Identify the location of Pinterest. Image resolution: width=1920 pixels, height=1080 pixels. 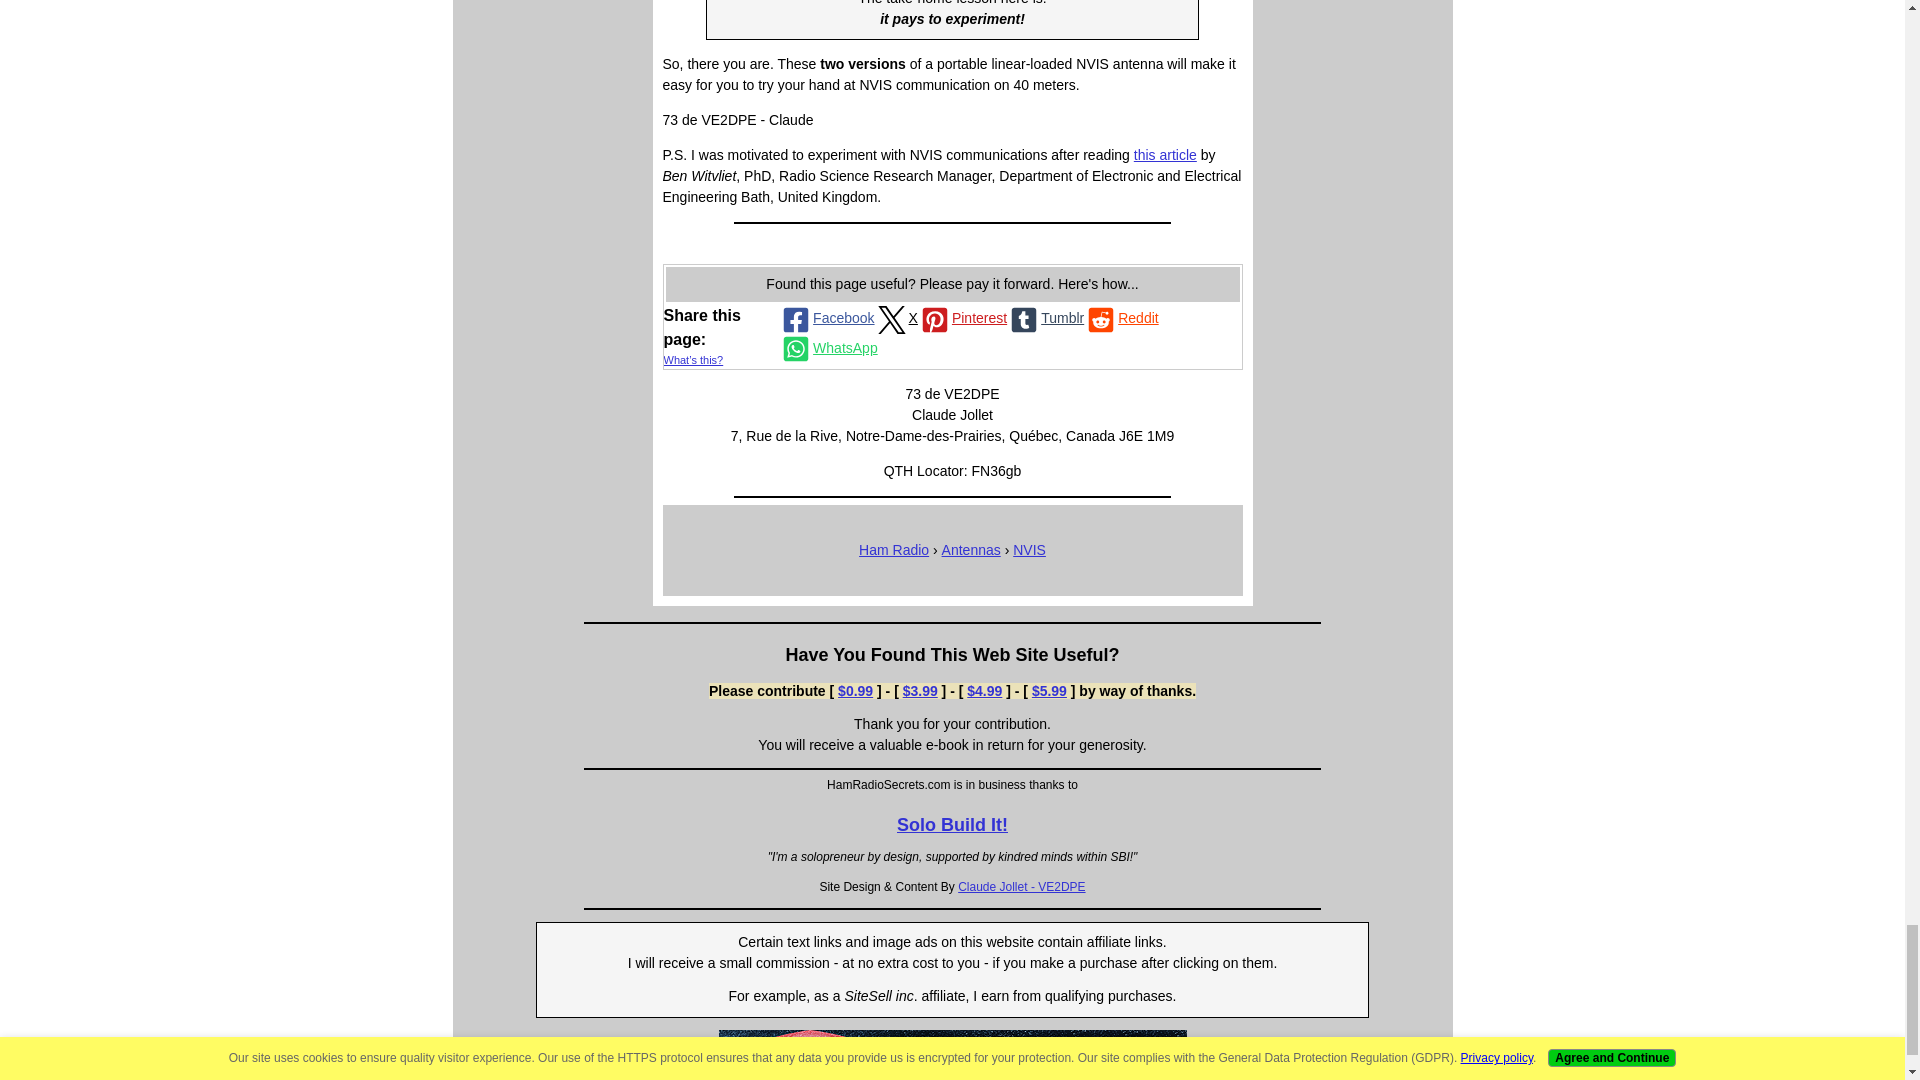
(962, 318).